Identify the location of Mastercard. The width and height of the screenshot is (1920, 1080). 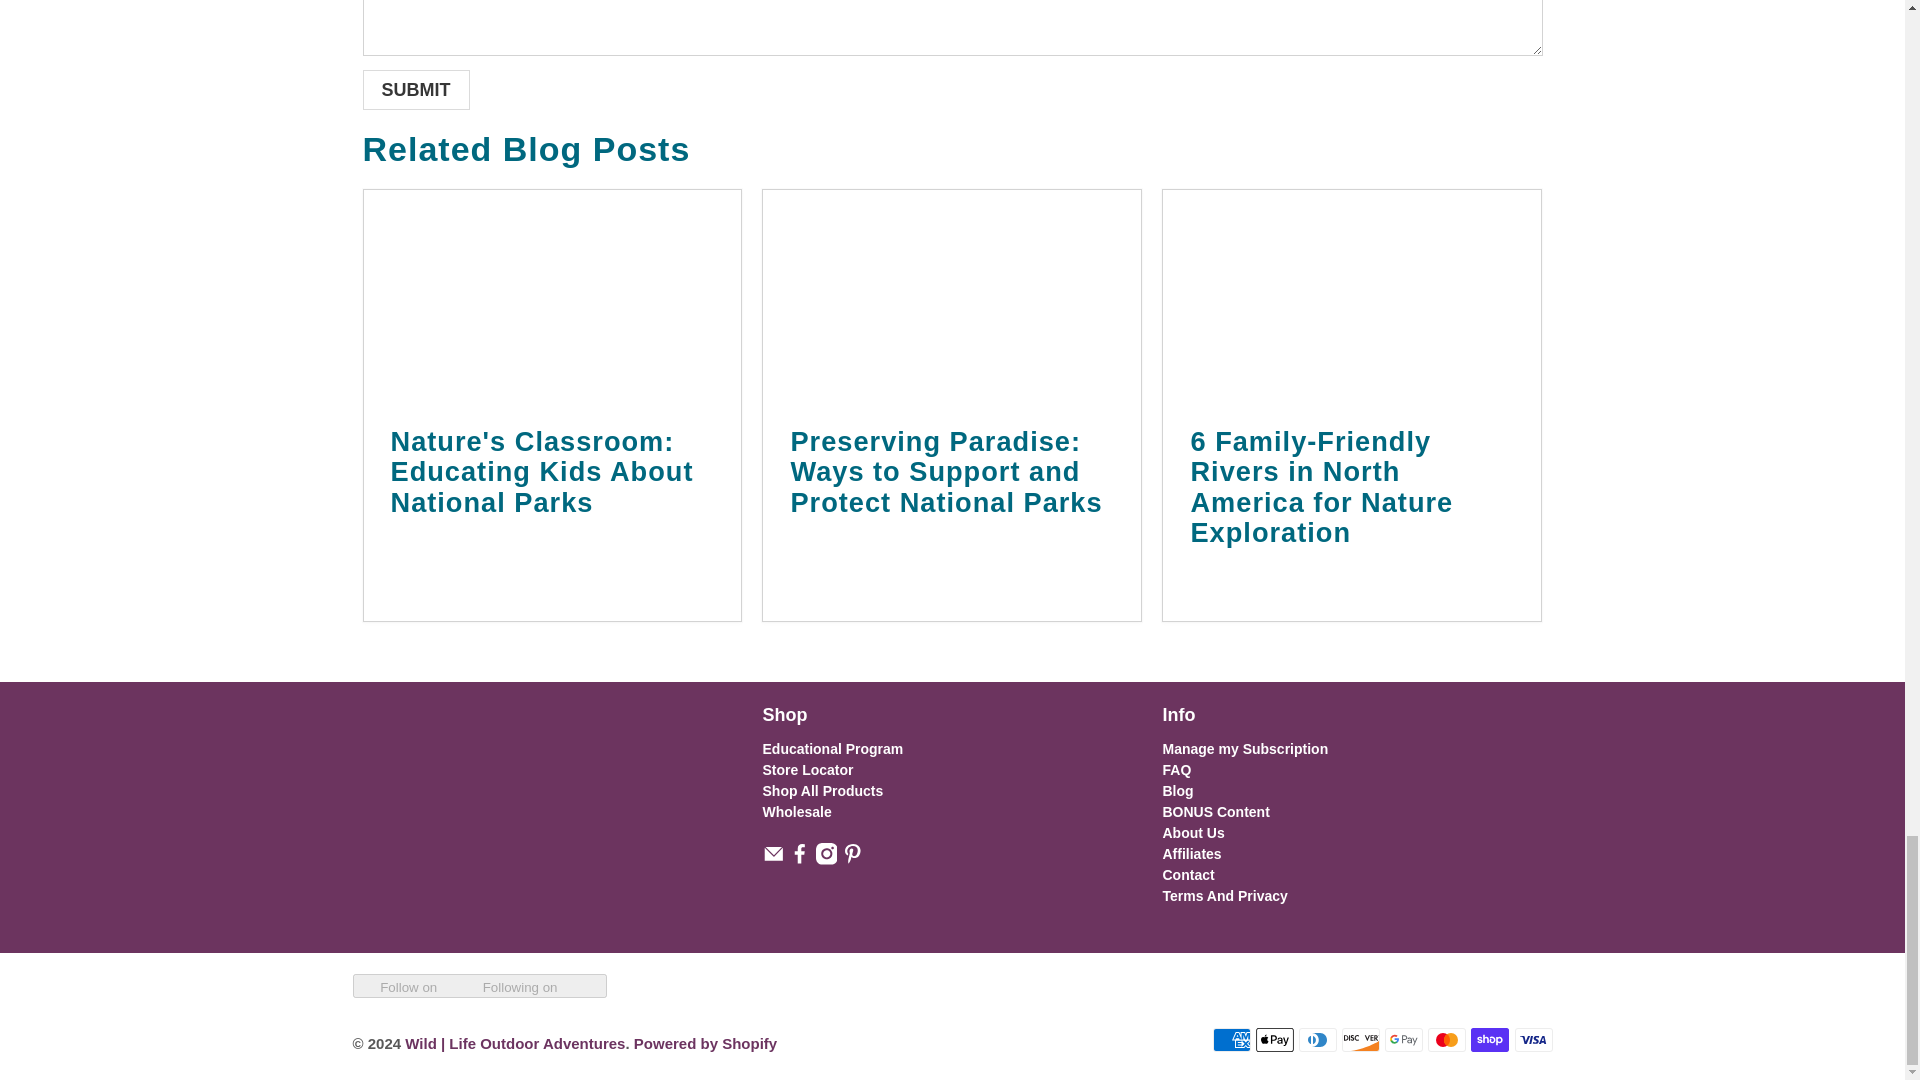
(1447, 1040).